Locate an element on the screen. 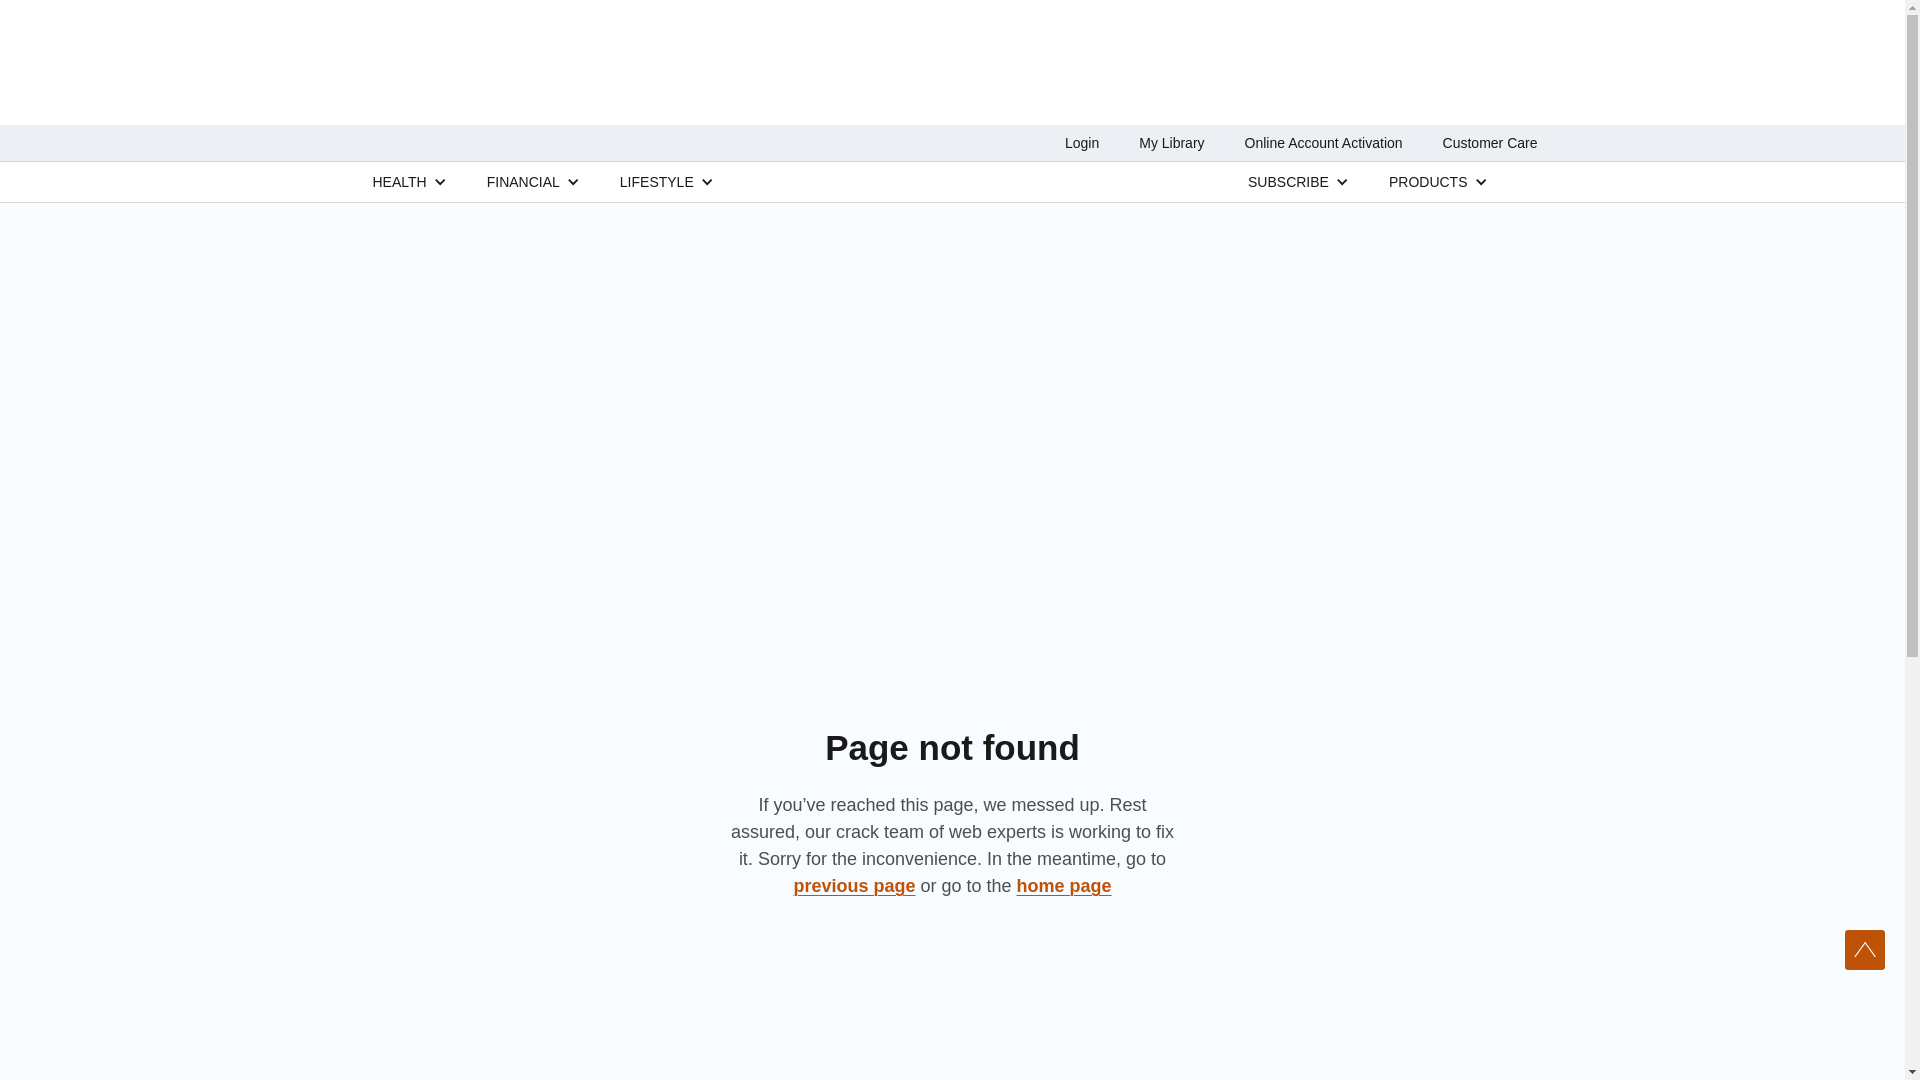 The image size is (1920, 1080). HEALTH is located at coordinates (399, 181).